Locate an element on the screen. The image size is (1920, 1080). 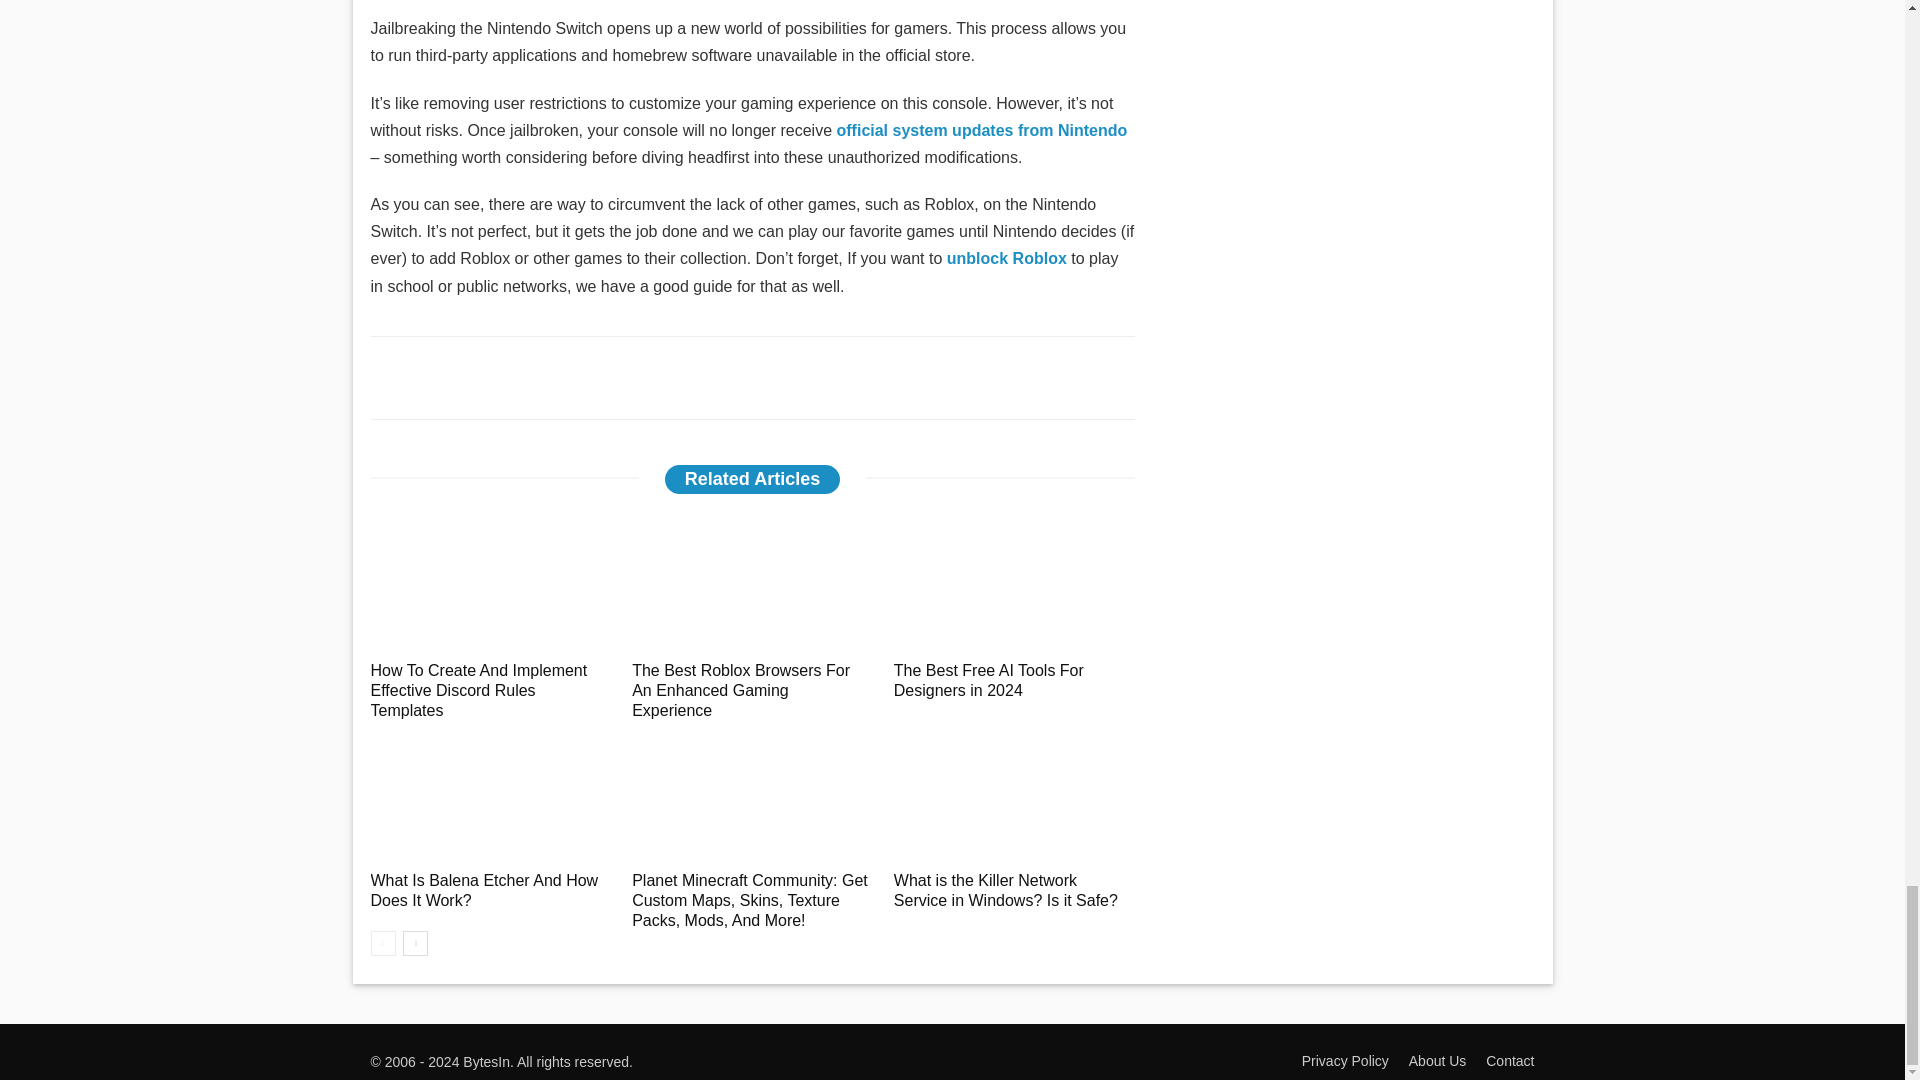
What Is Balena Etcher And How Does It Work? is located at coordinates (490, 792).